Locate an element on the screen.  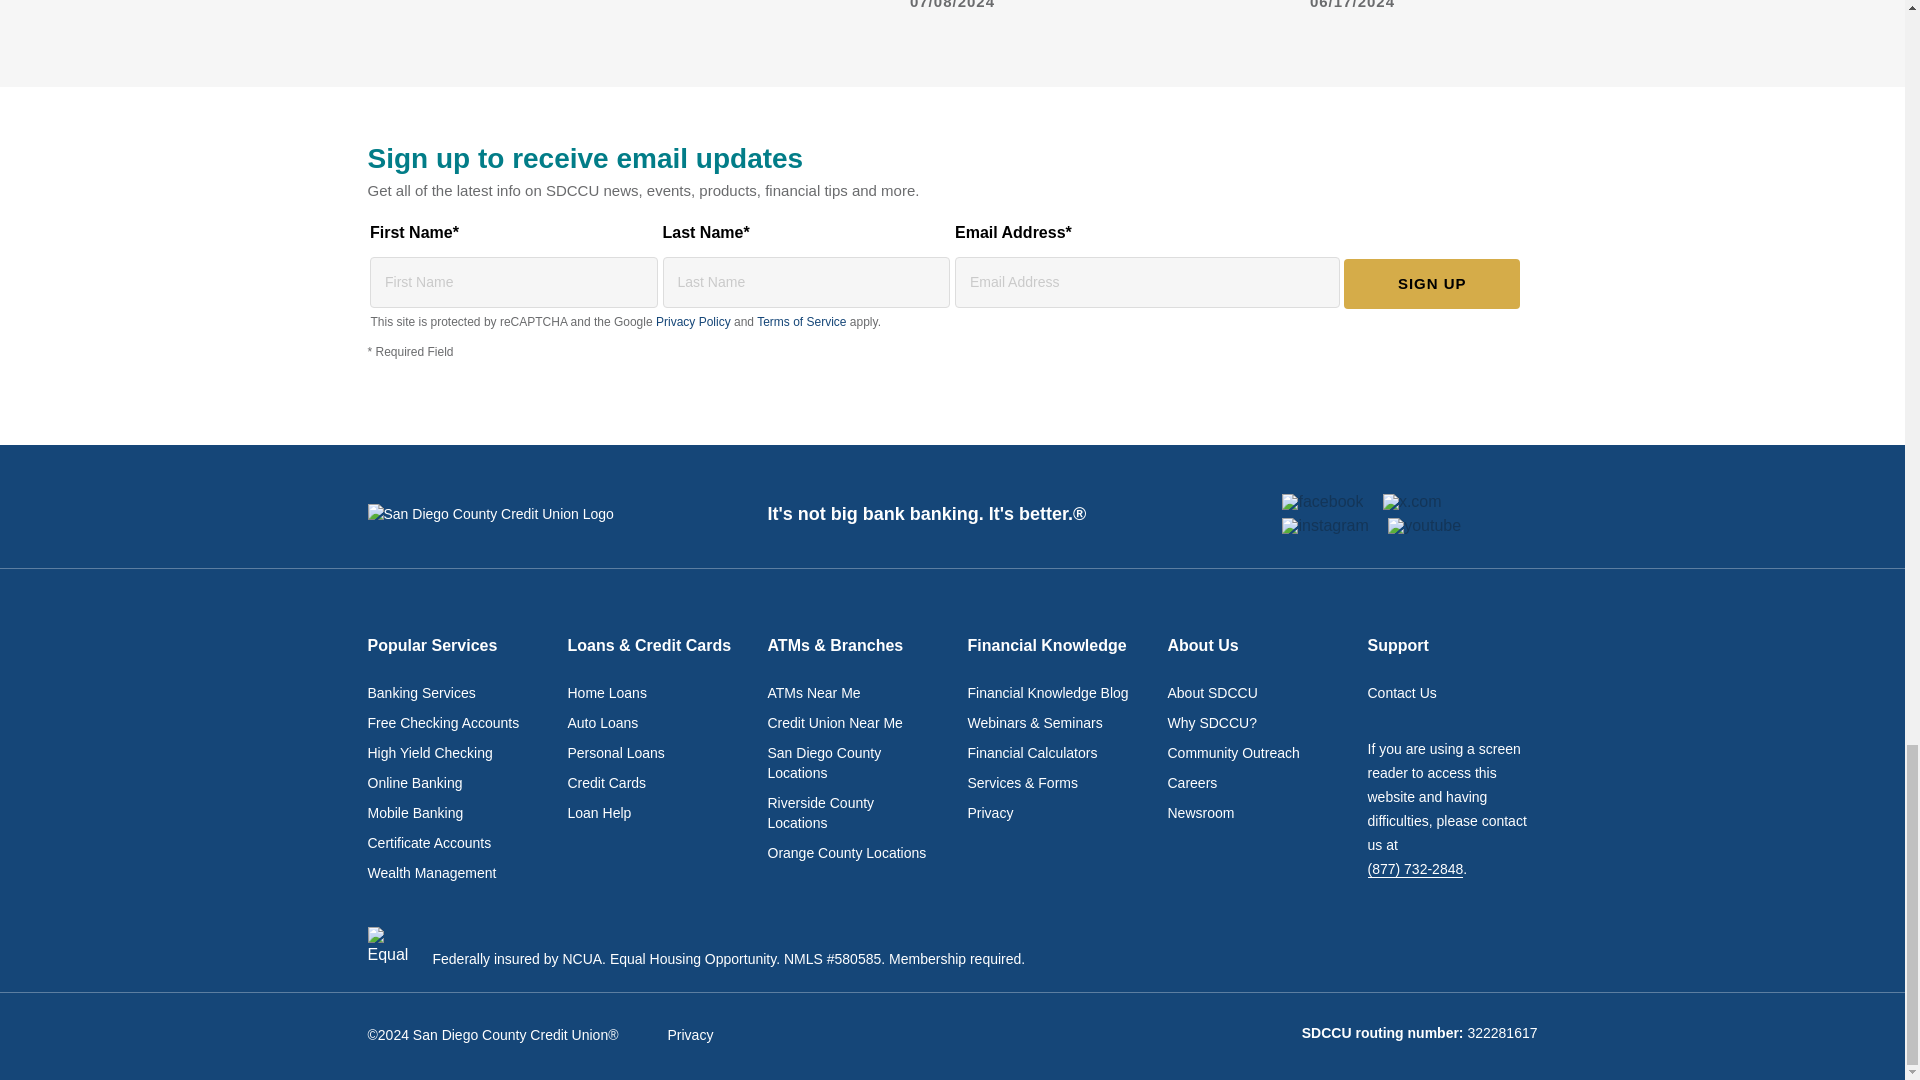
Sign Up is located at coordinates (1432, 284).